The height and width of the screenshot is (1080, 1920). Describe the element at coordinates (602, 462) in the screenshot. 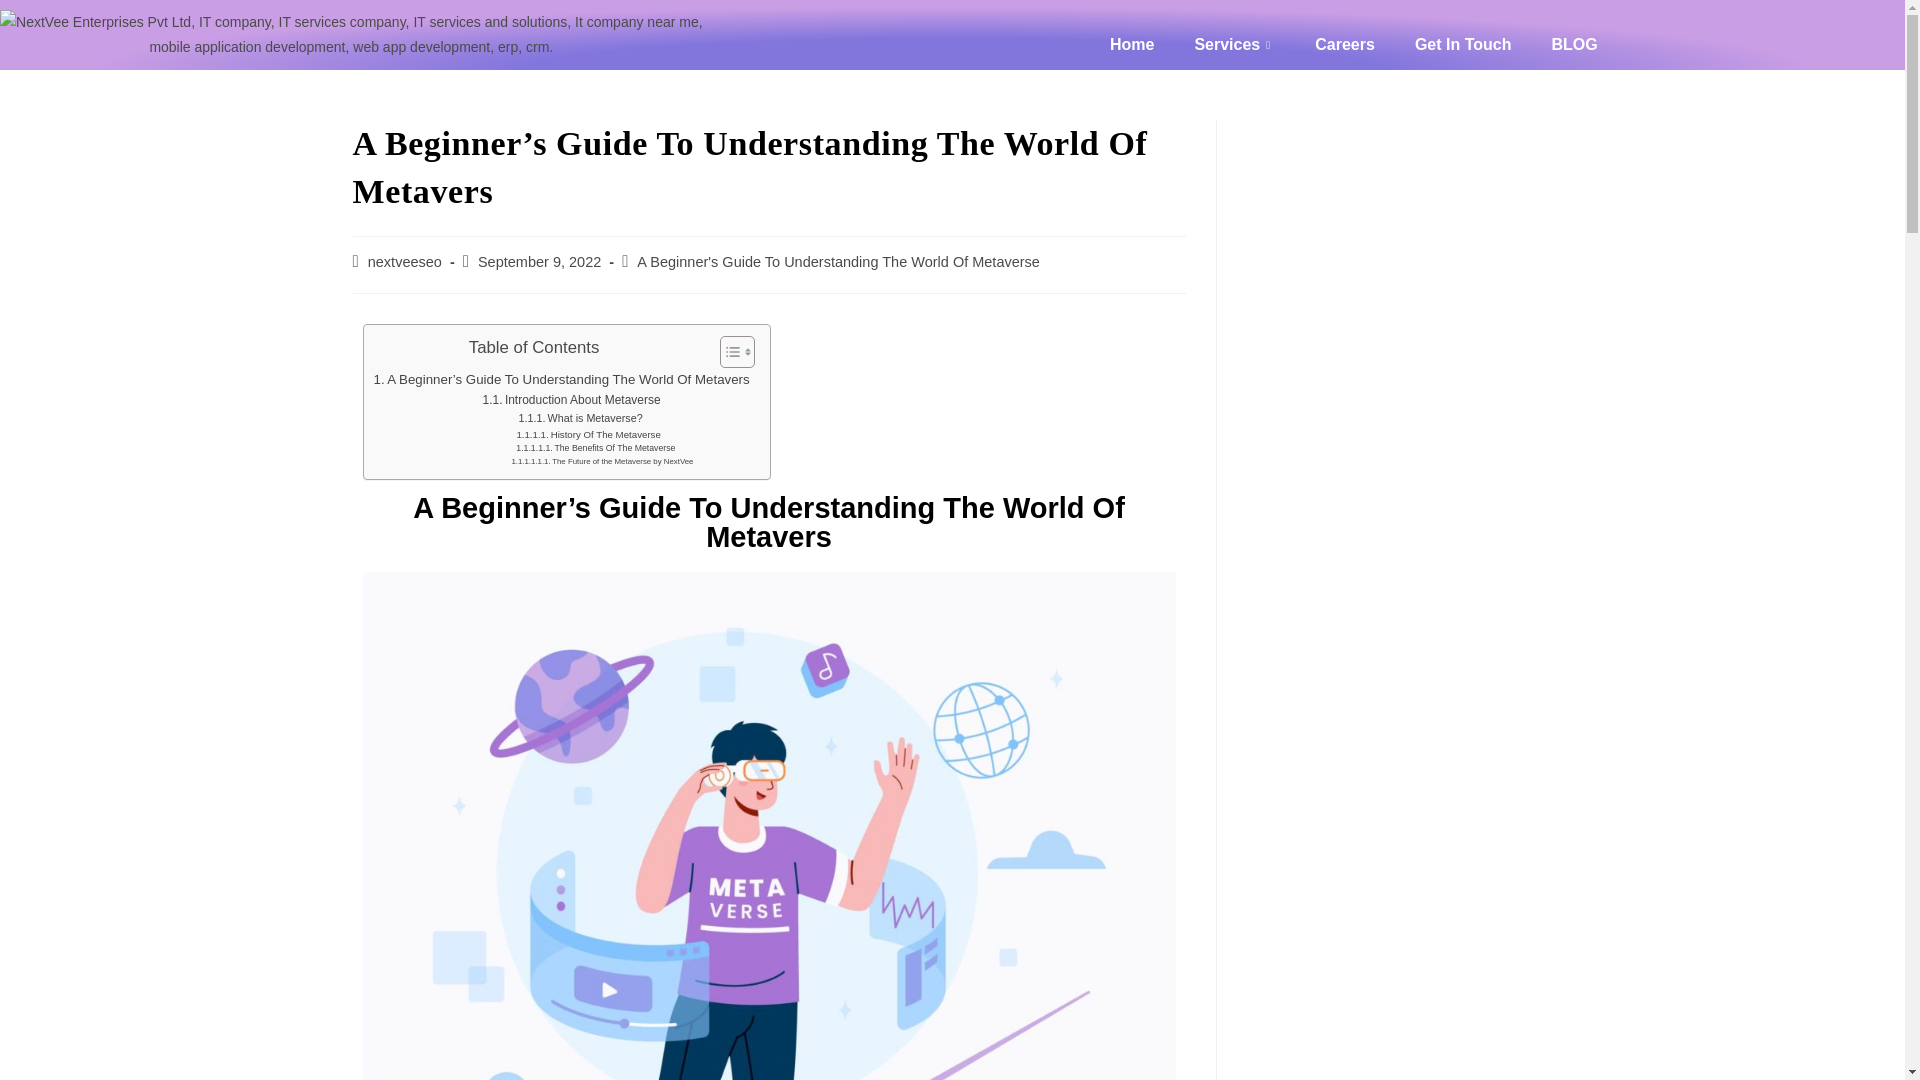

I see `The Future of the Metaverse by NextVee` at that location.